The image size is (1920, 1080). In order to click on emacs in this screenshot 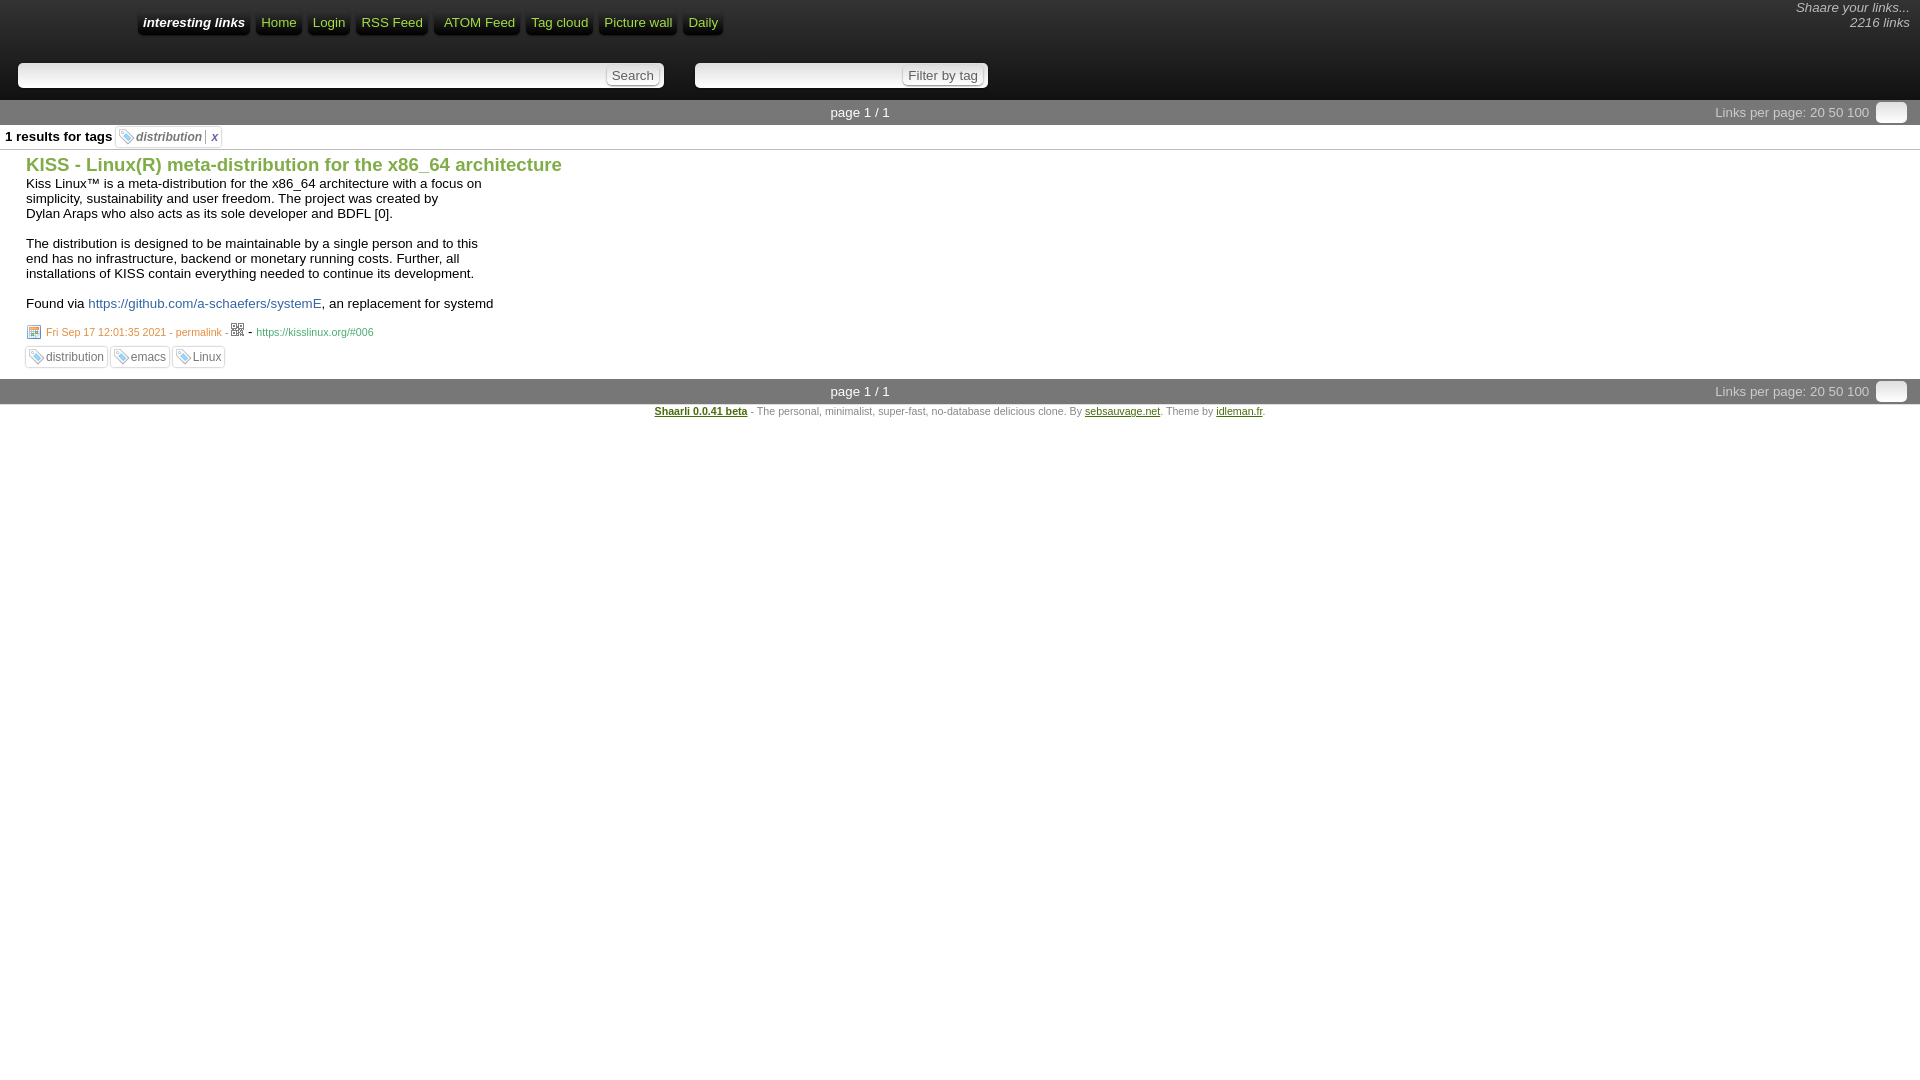, I will do `click(148, 356)`.